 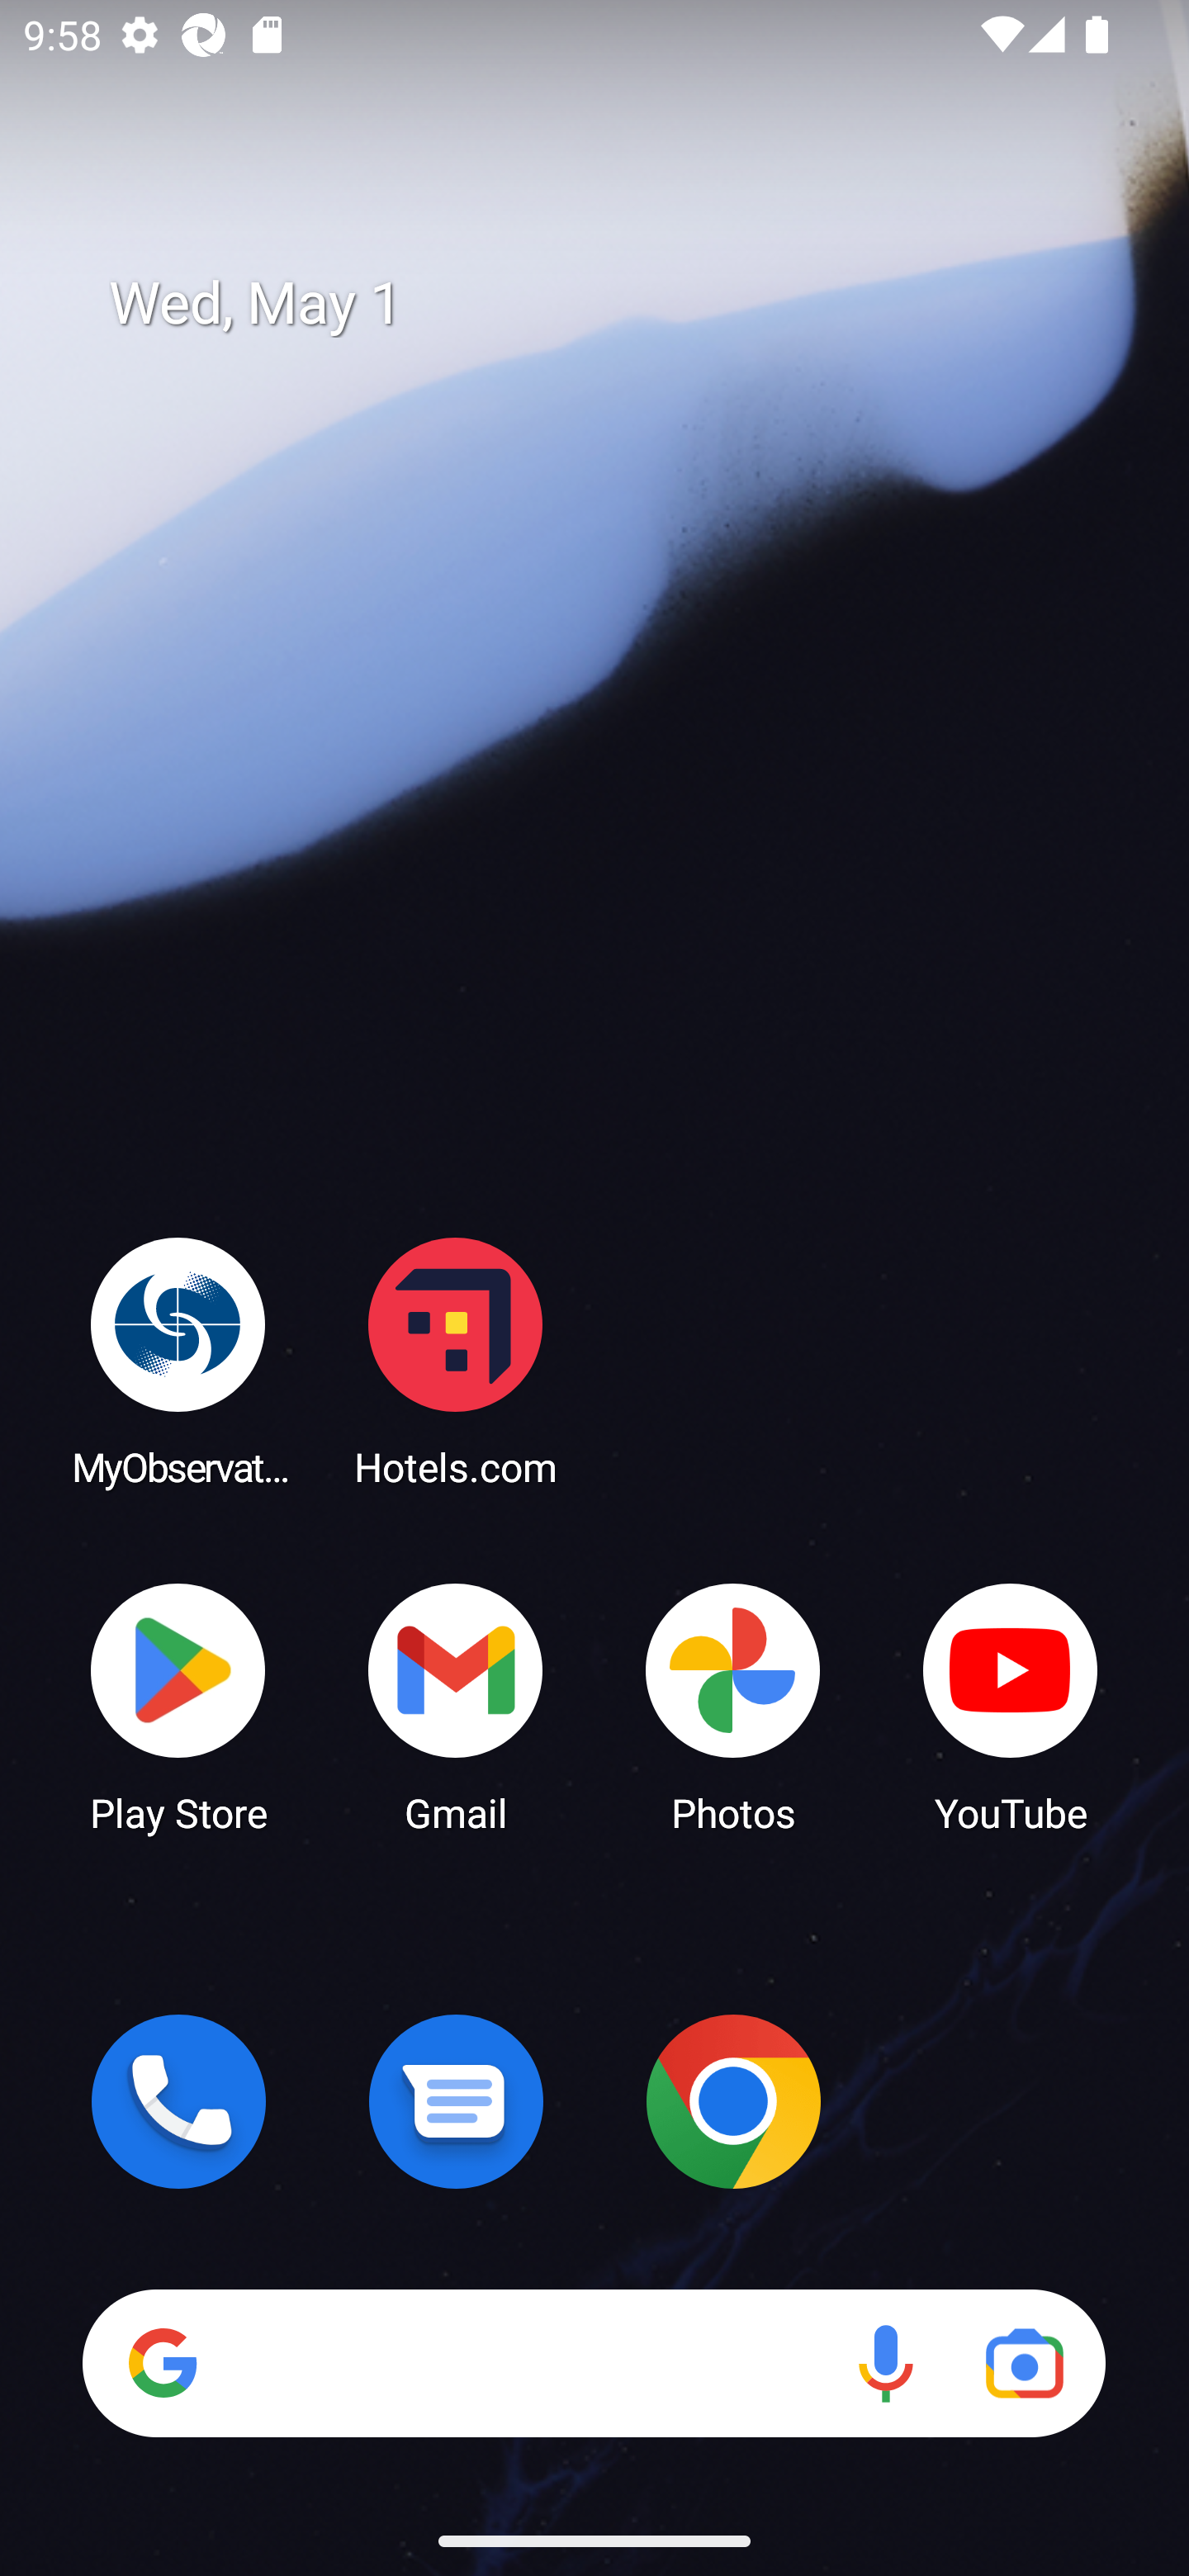 What do you see at coordinates (885, 2363) in the screenshot?
I see `Voice search` at bounding box center [885, 2363].